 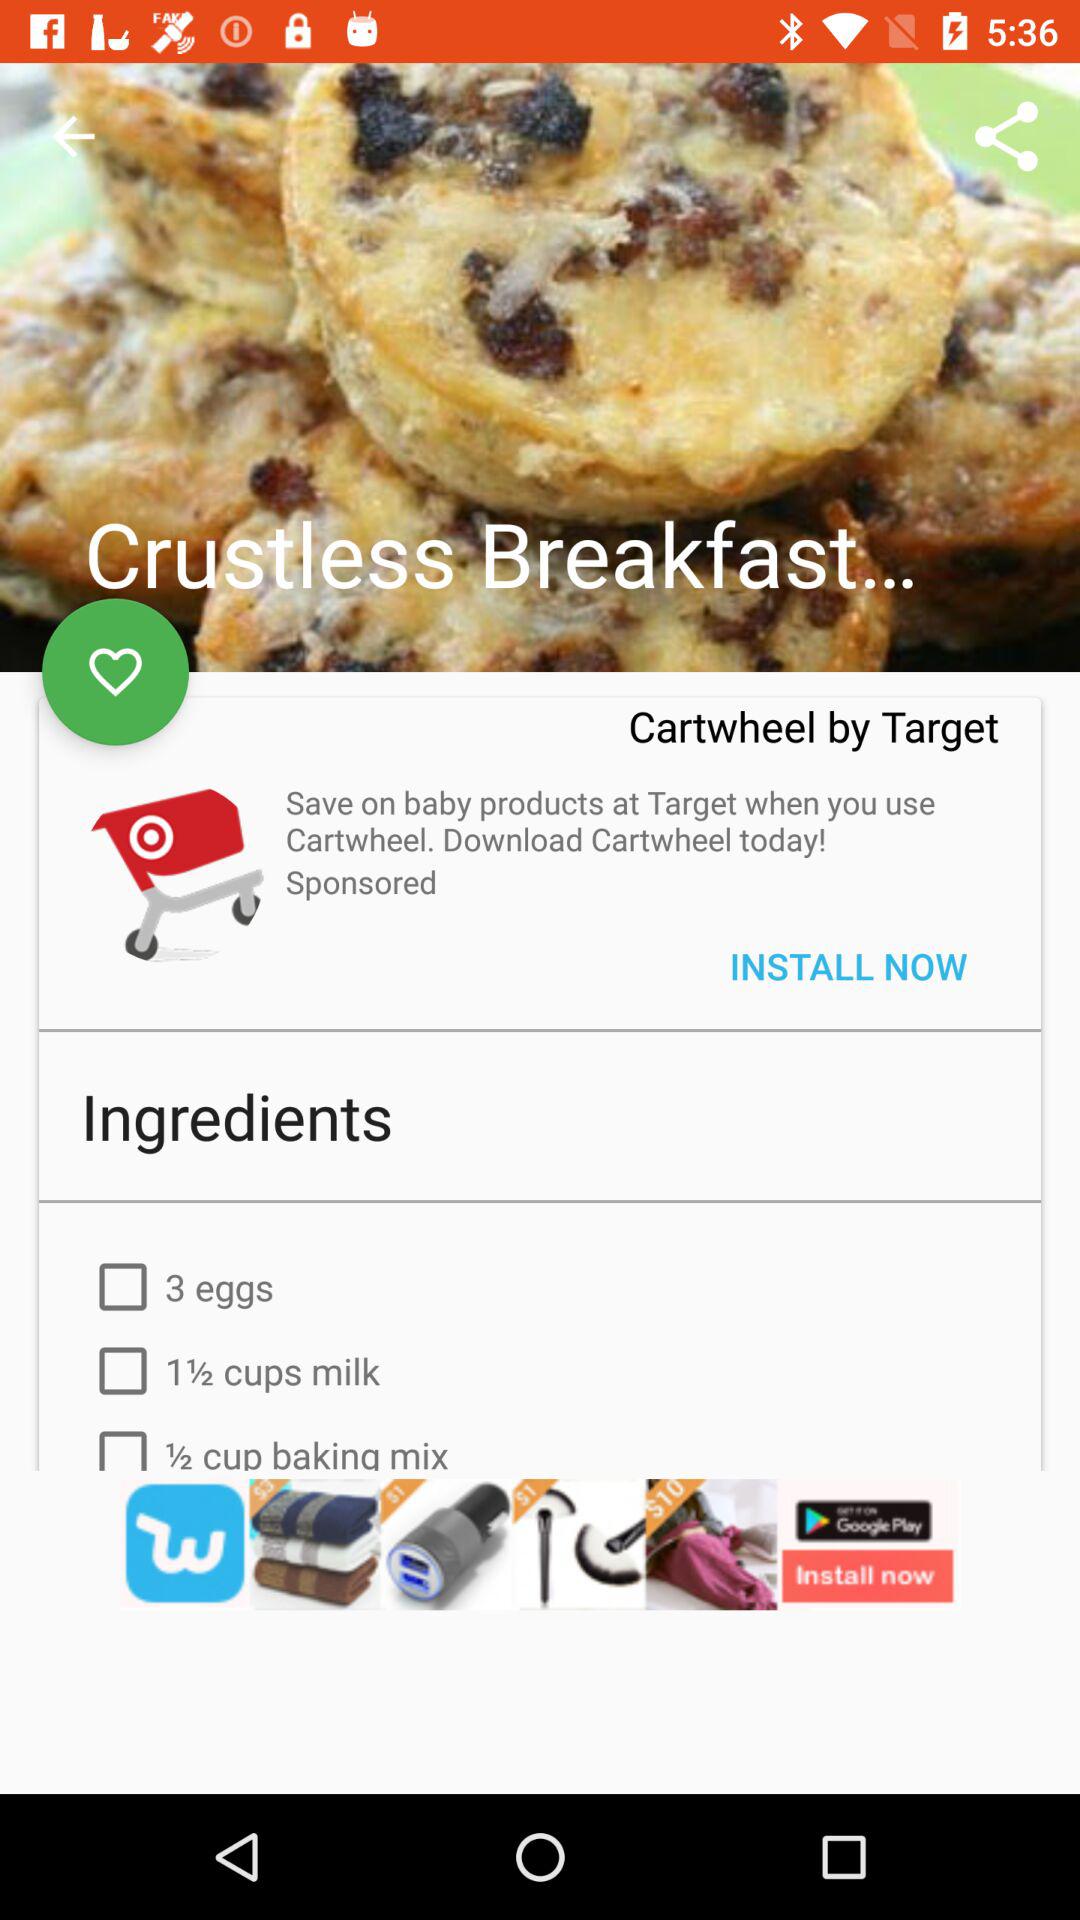 What do you see at coordinates (116, 672) in the screenshot?
I see `favorites` at bounding box center [116, 672].